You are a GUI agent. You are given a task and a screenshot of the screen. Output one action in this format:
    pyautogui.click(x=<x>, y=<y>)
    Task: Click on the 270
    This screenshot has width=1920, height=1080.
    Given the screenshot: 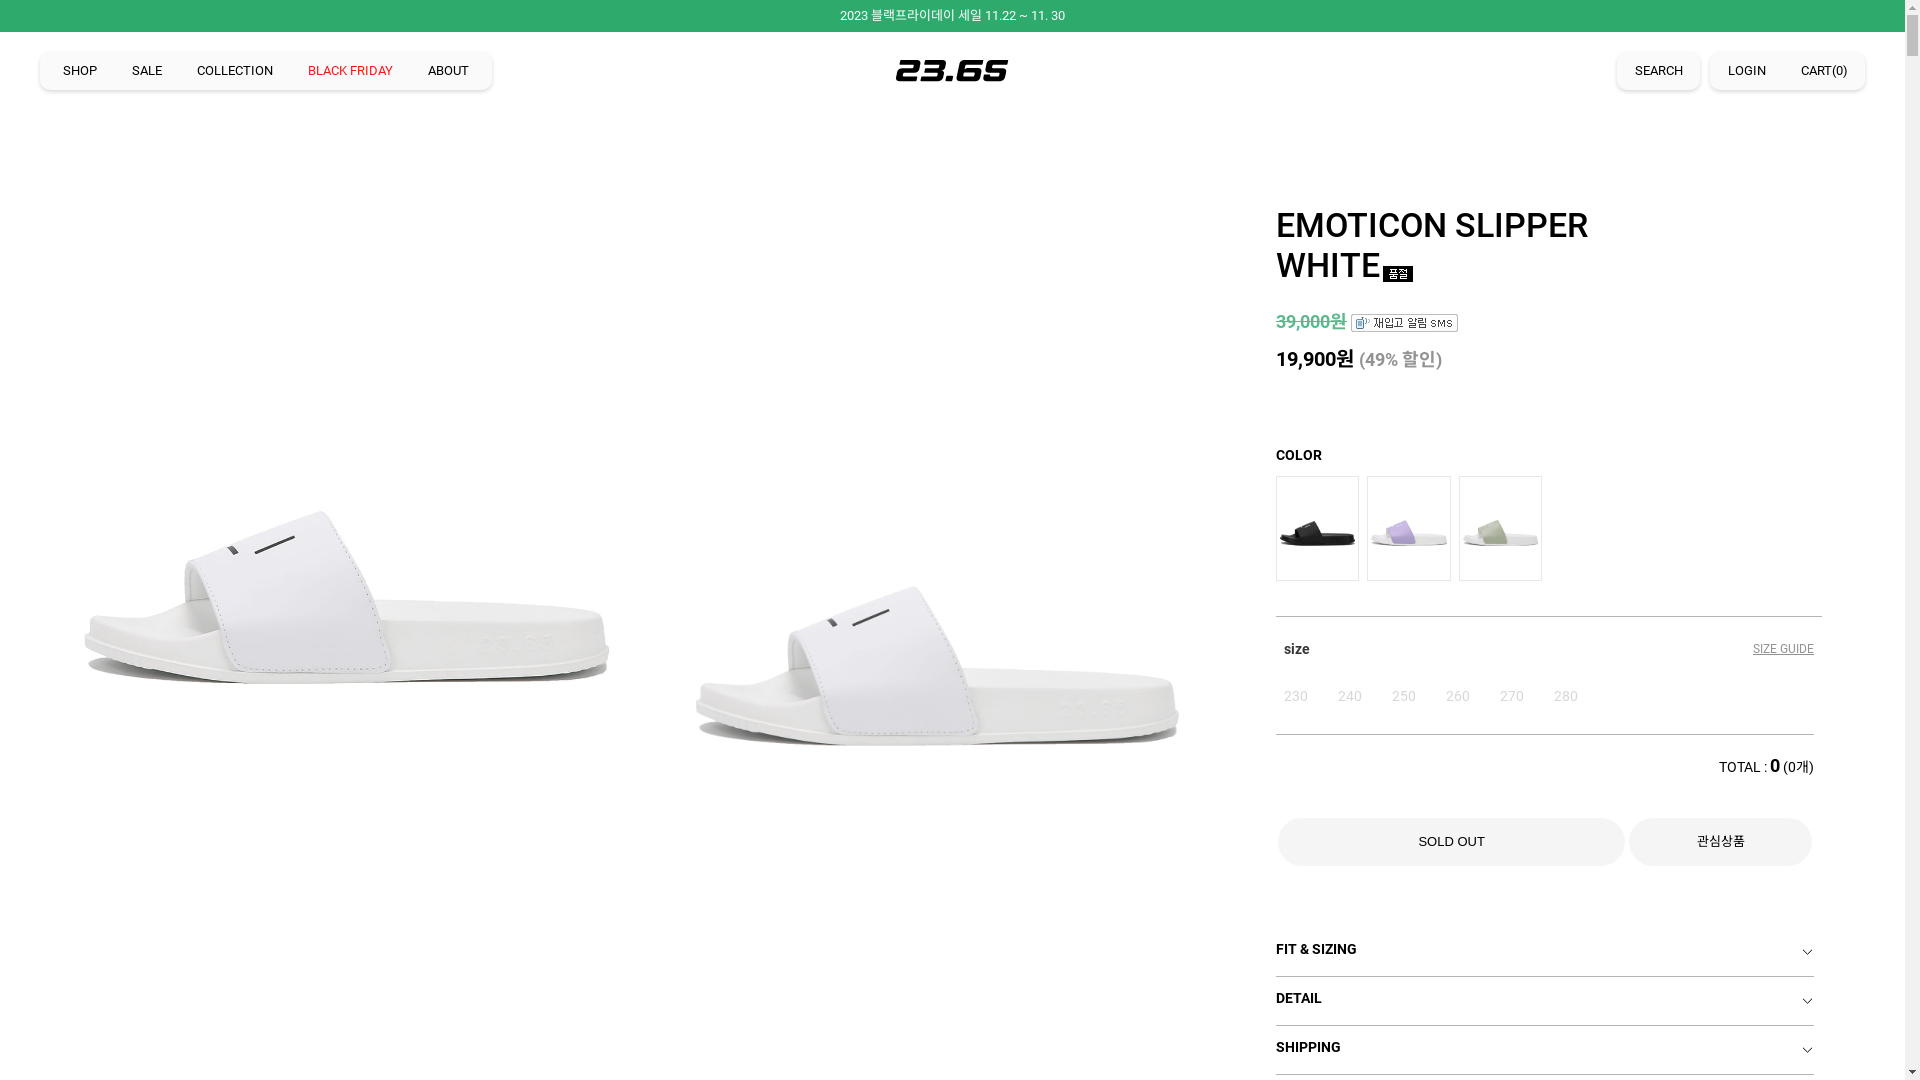 What is the action you would take?
    pyautogui.click(x=1512, y=696)
    